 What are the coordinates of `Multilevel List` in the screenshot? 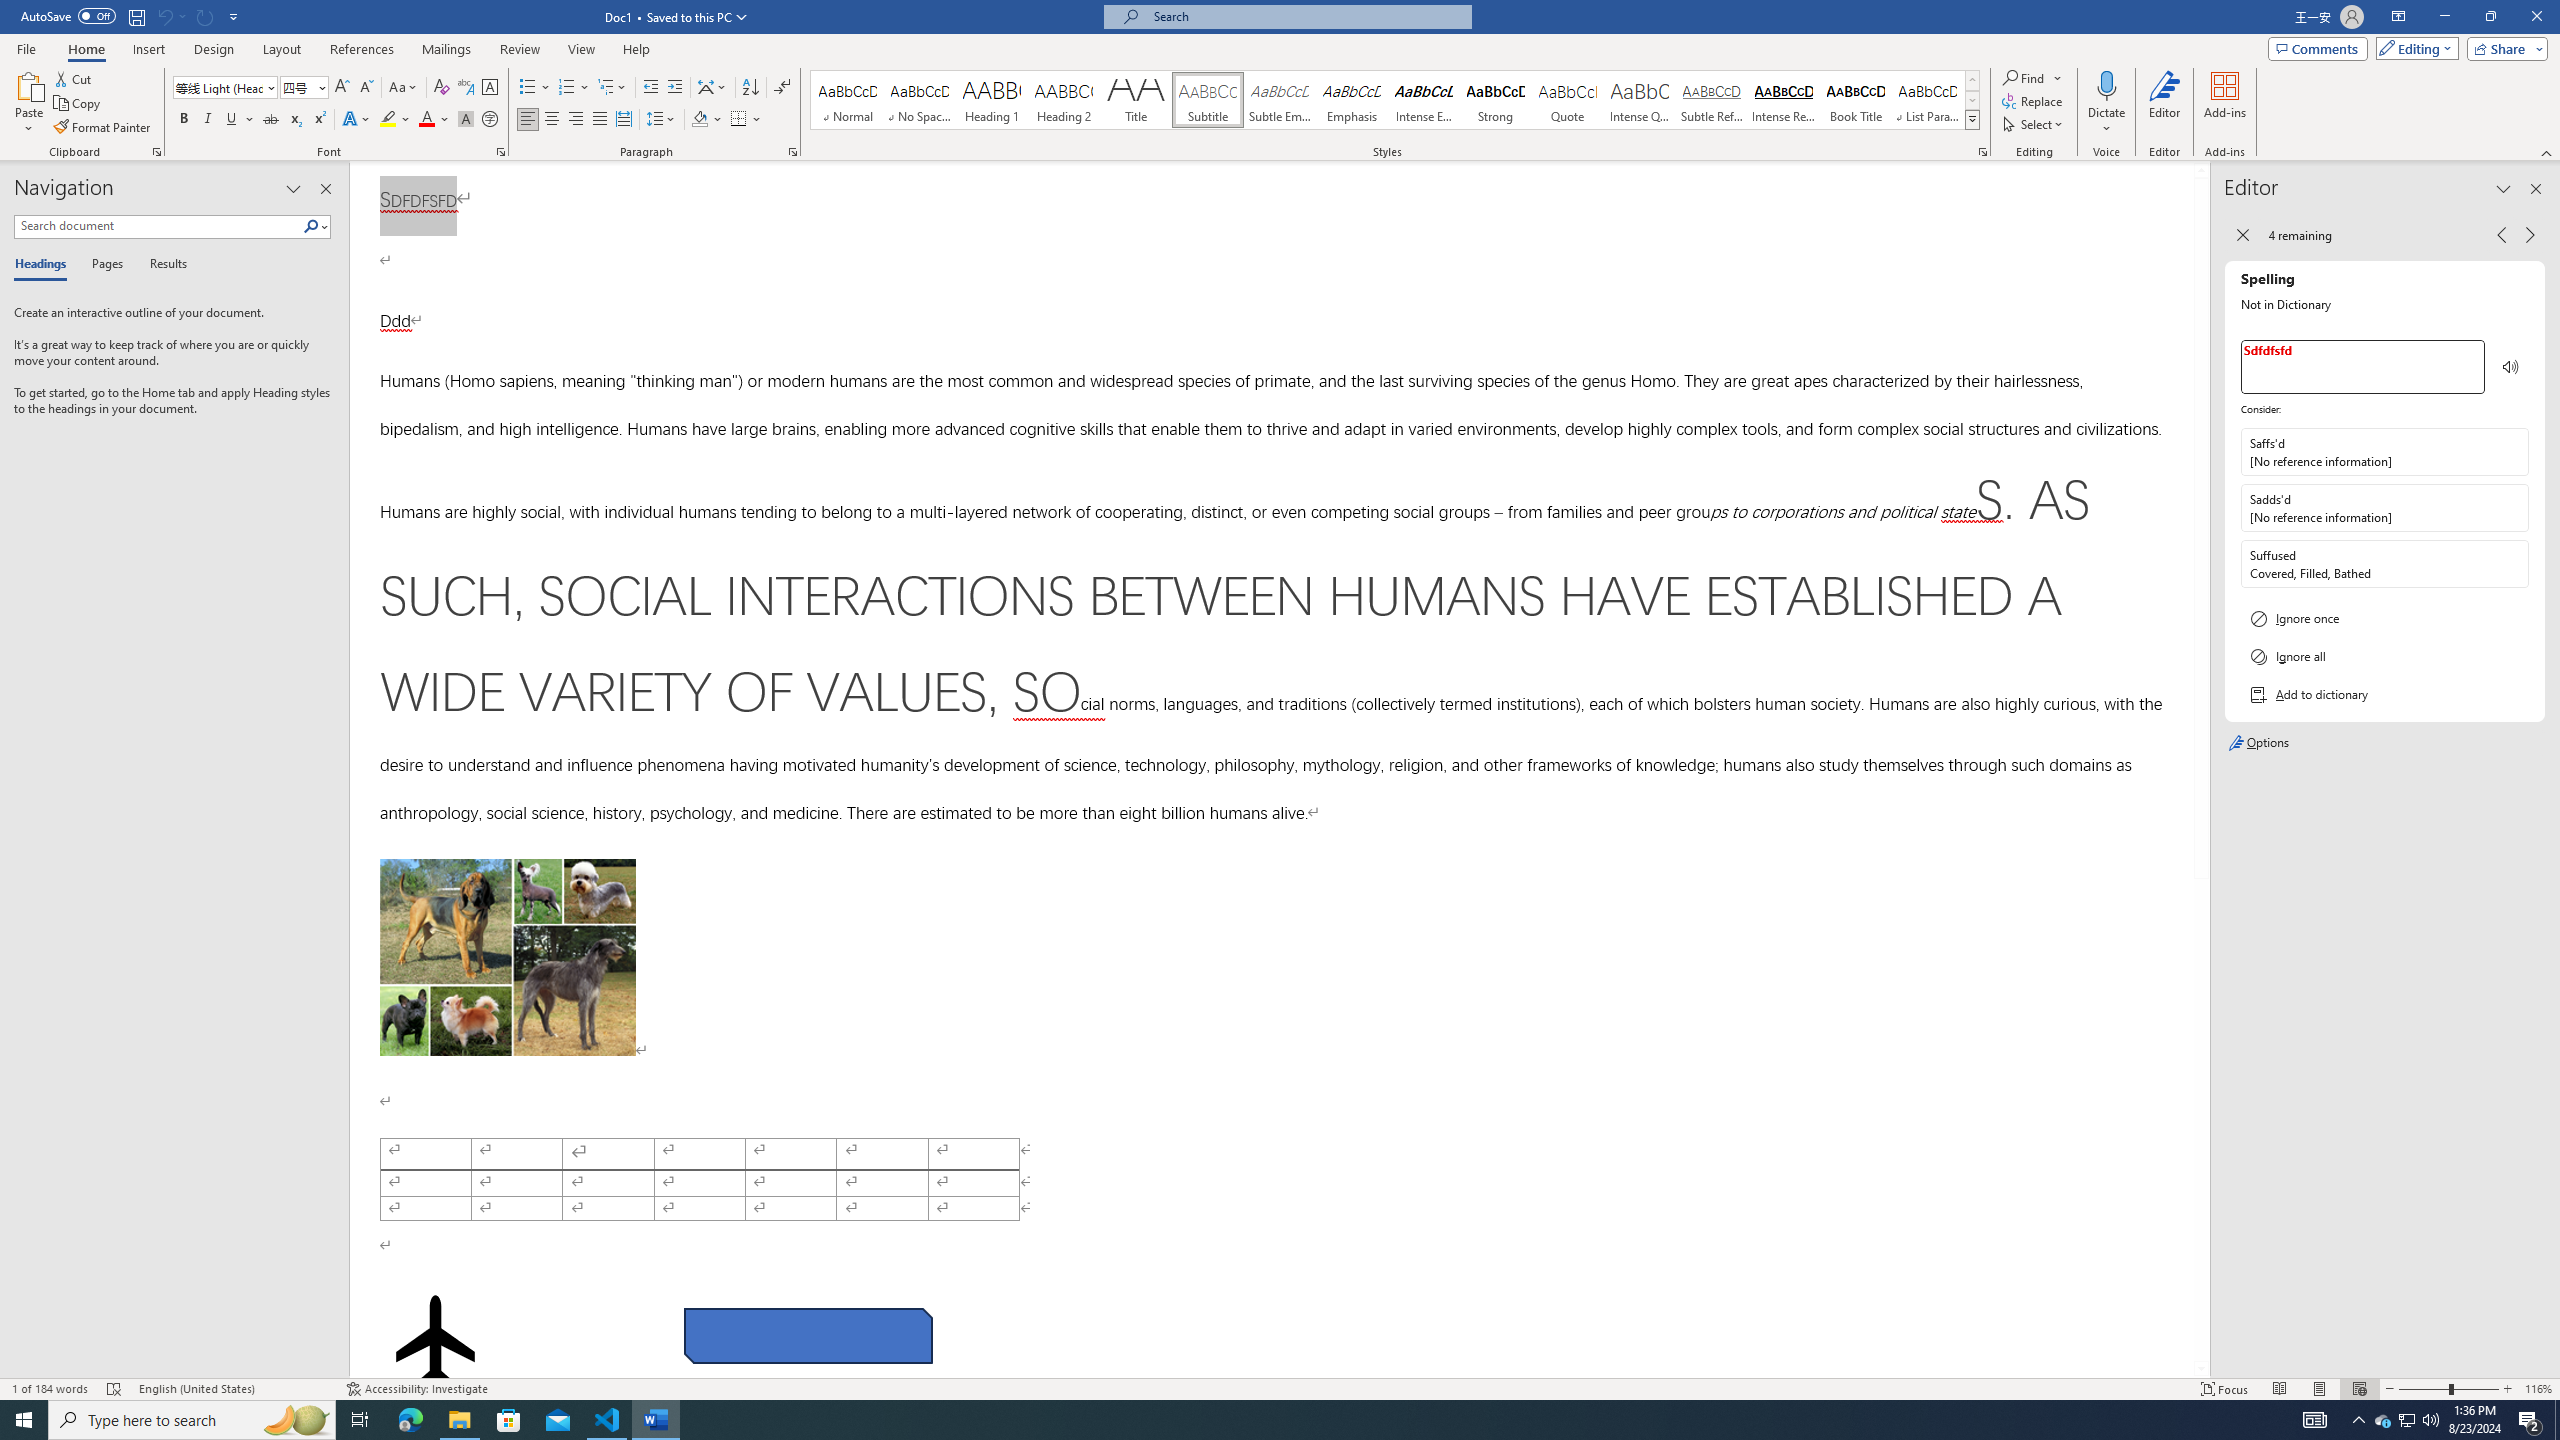 It's located at (611, 88).